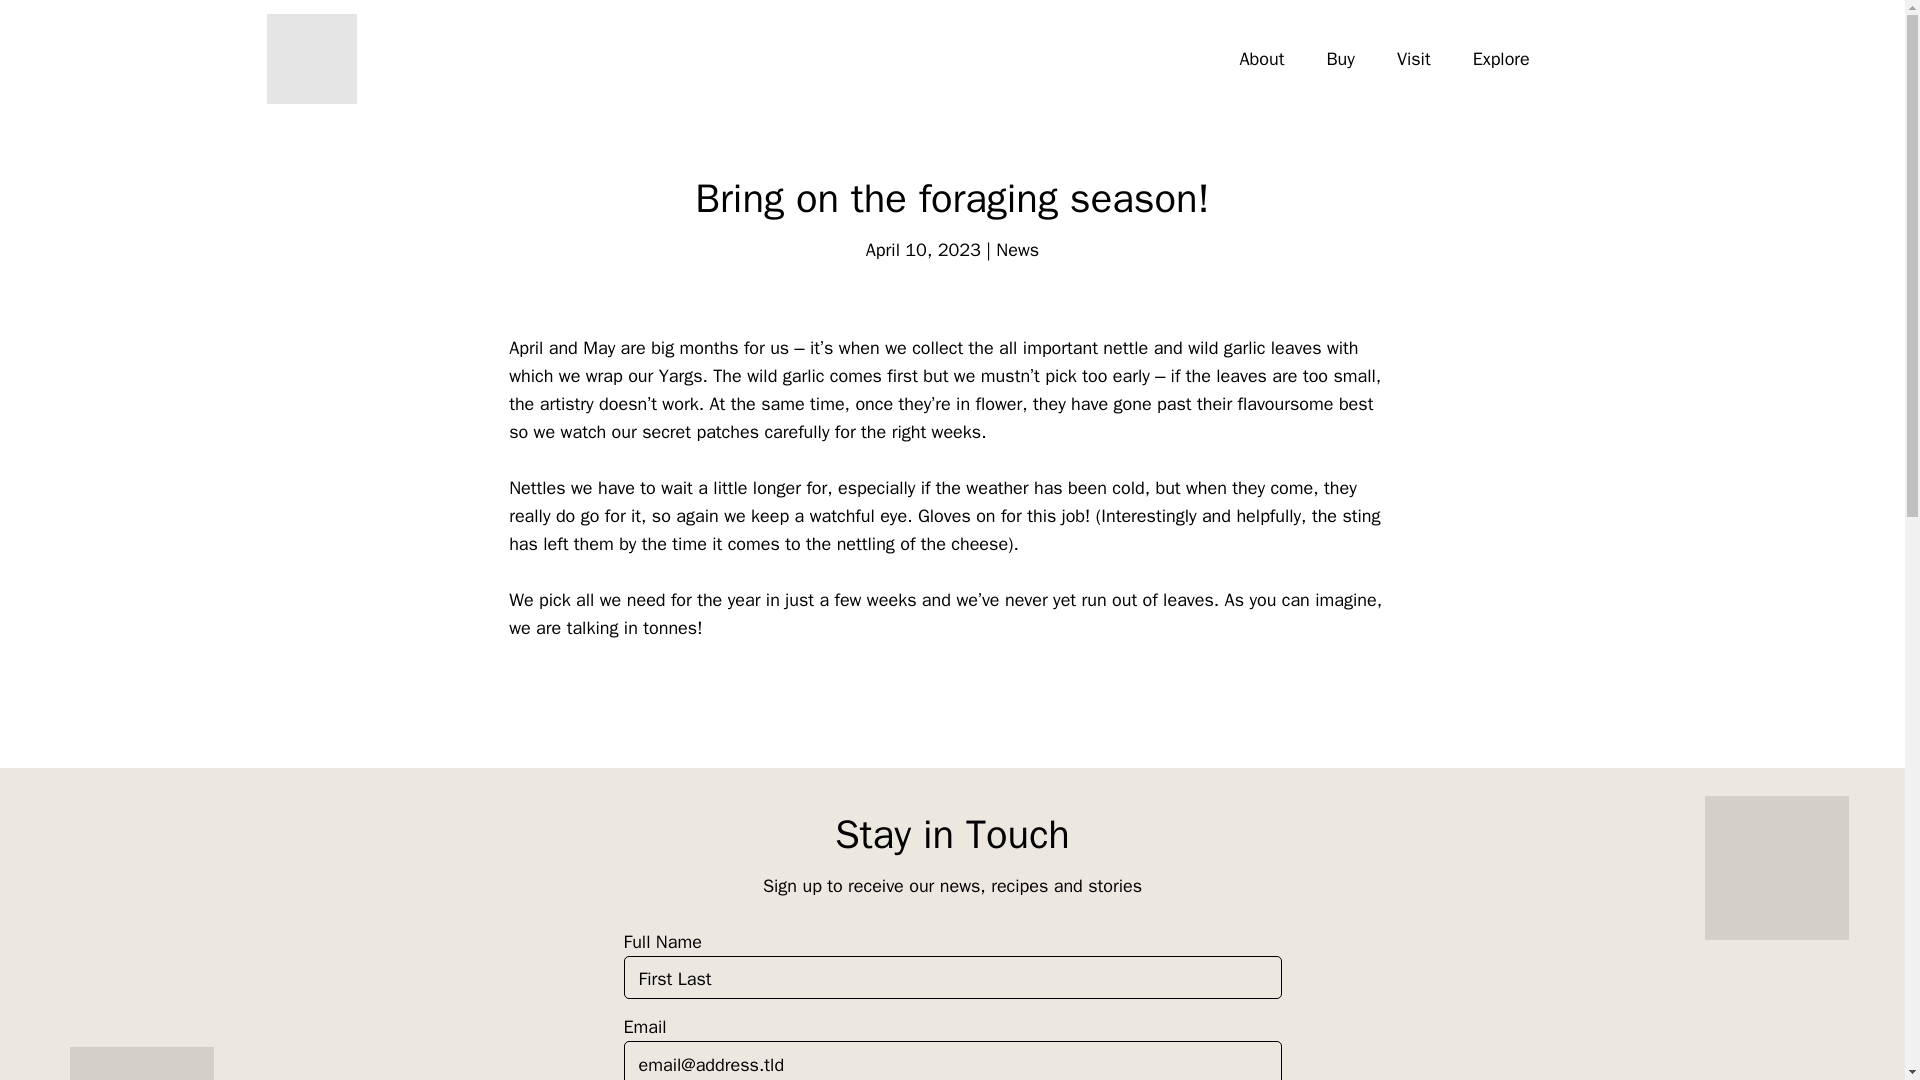 Image resolution: width=1920 pixels, height=1080 pixels. What do you see at coordinates (1262, 59) in the screenshot?
I see `About` at bounding box center [1262, 59].